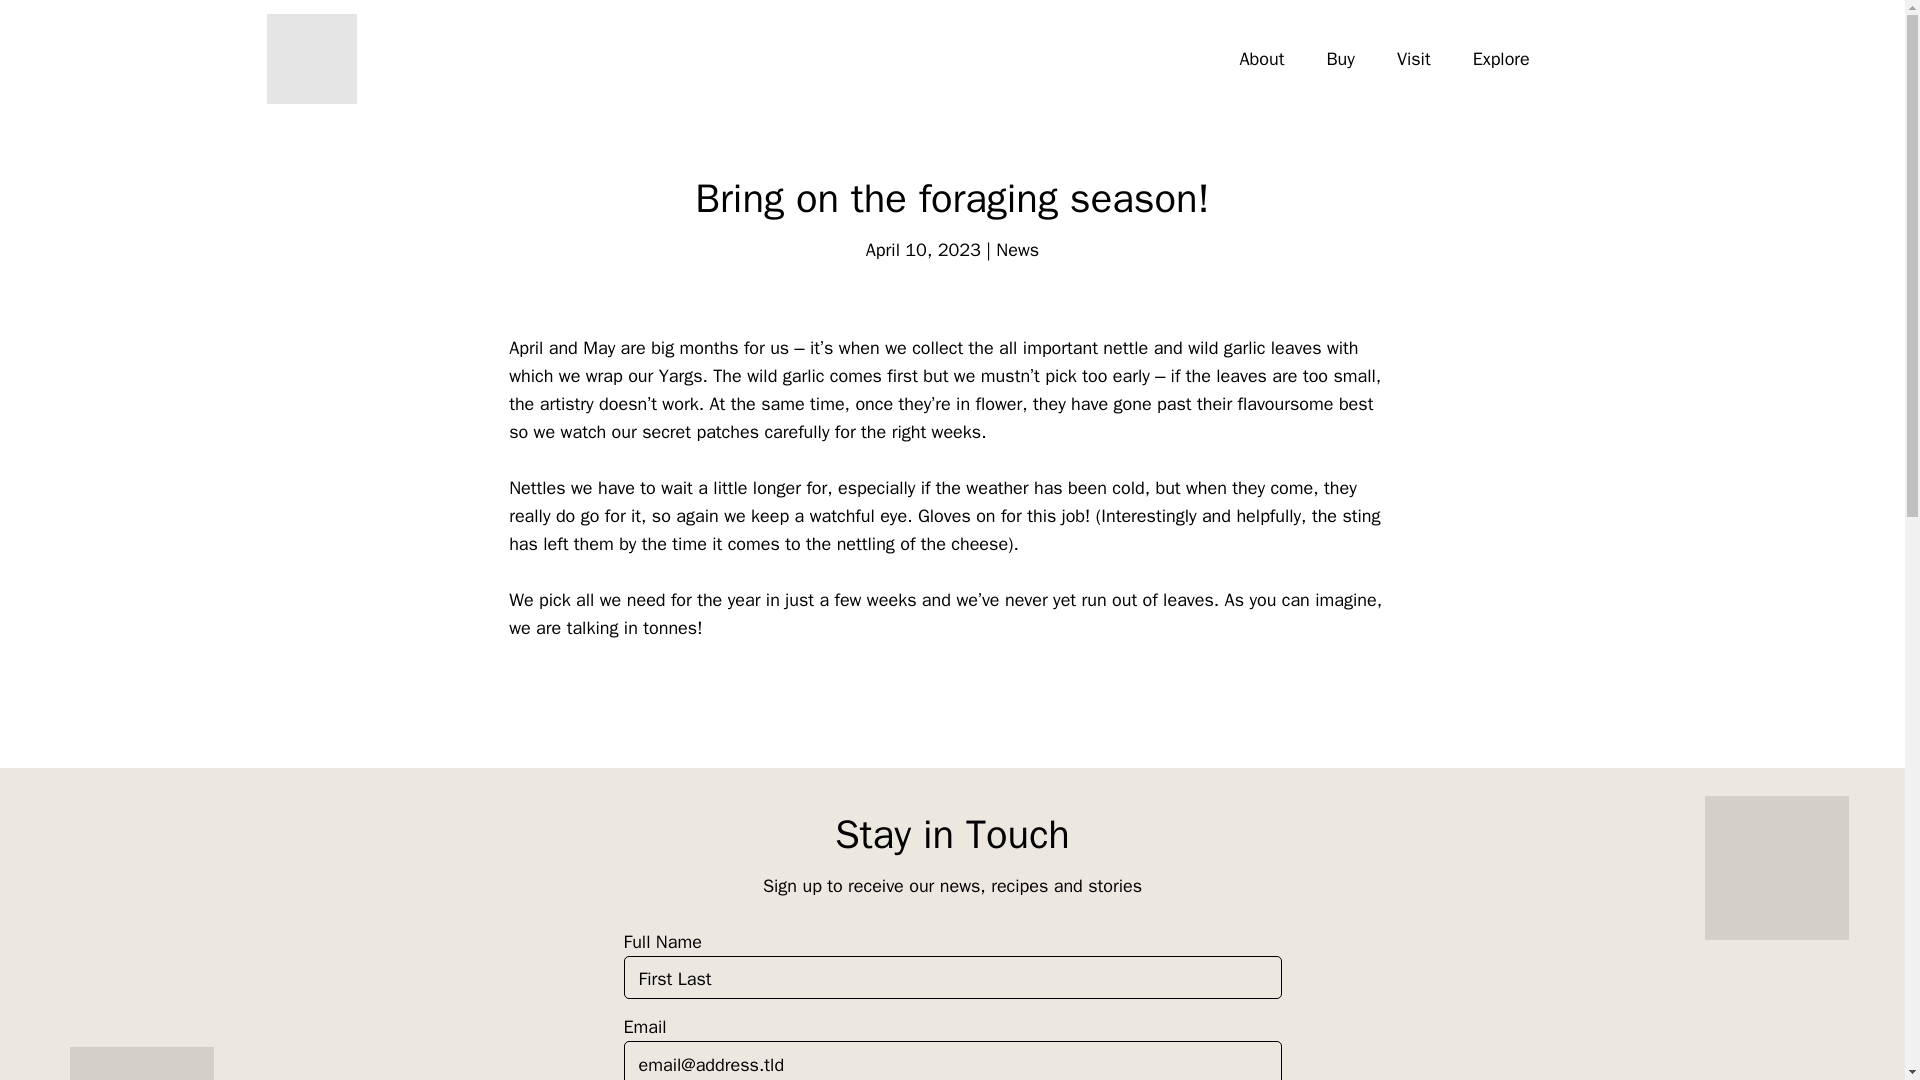 Image resolution: width=1920 pixels, height=1080 pixels. What do you see at coordinates (1262, 59) in the screenshot?
I see `About` at bounding box center [1262, 59].